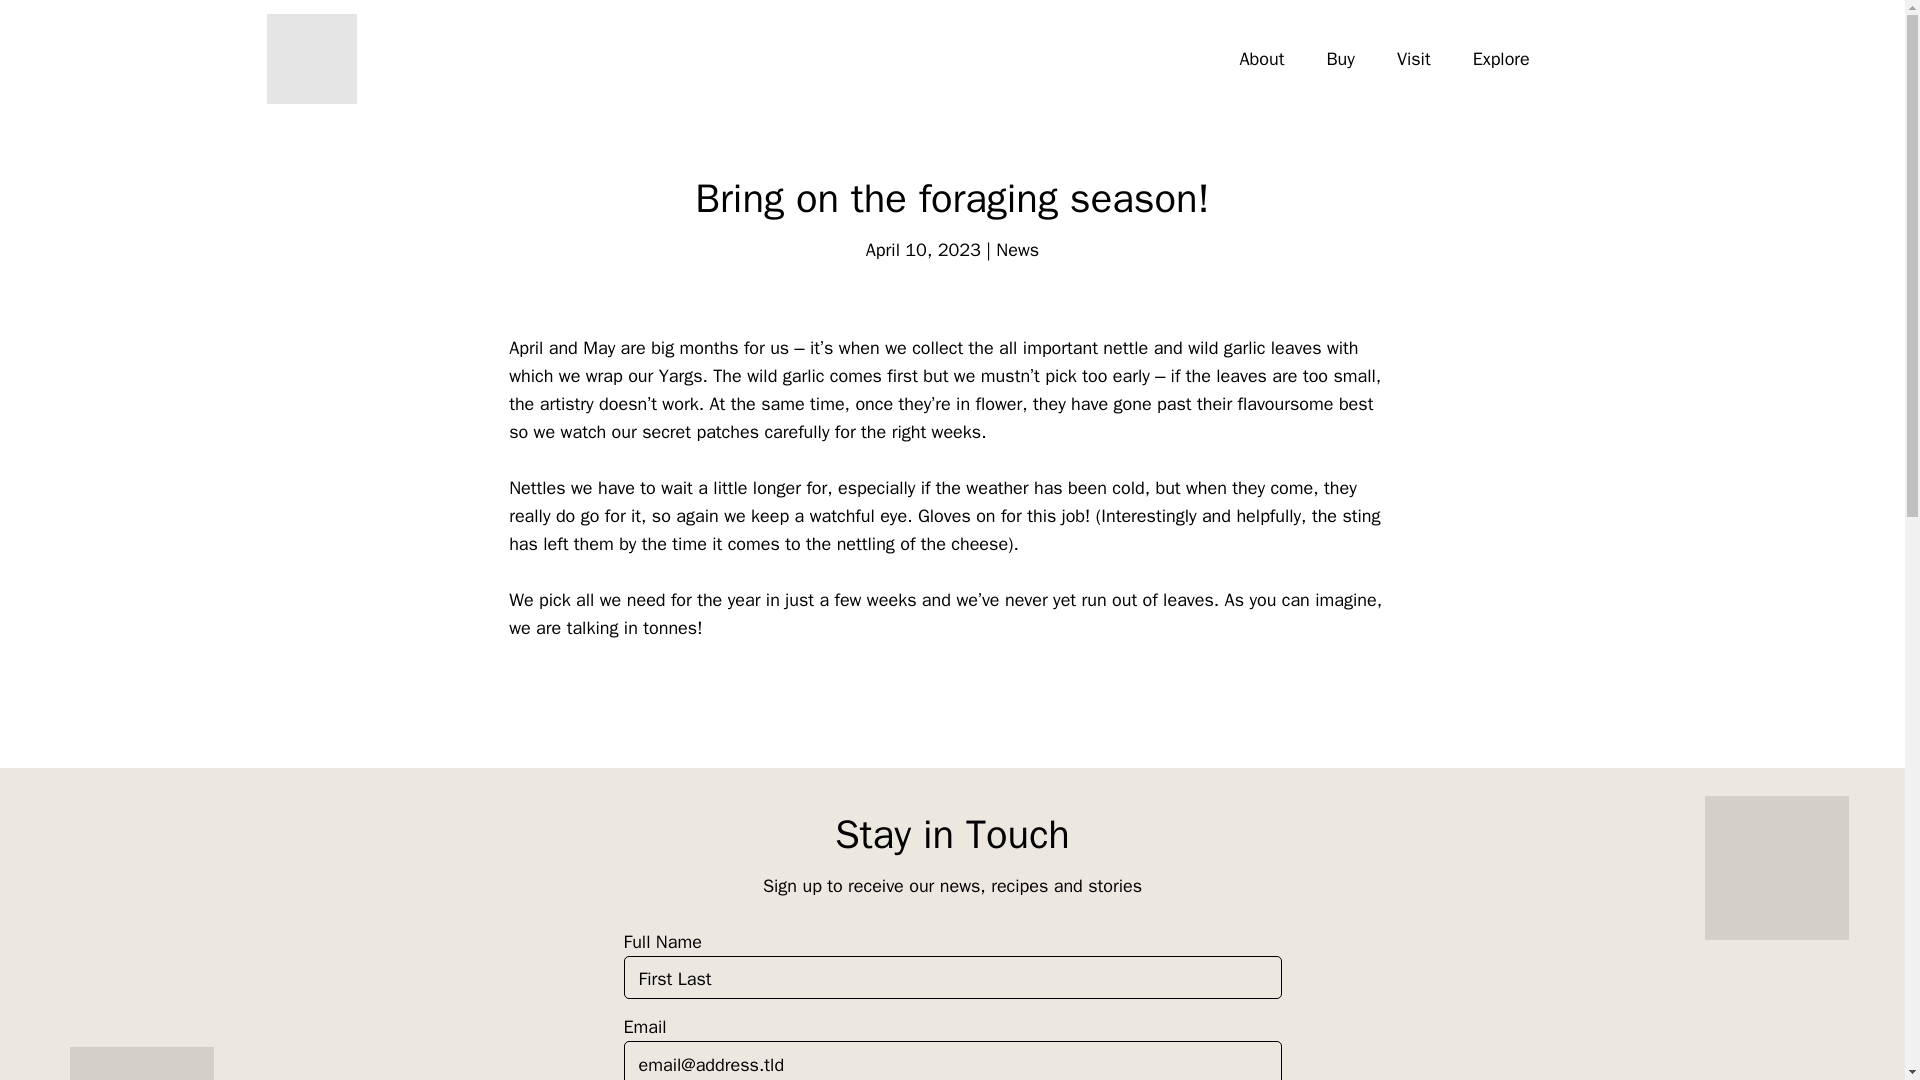 Image resolution: width=1920 pixels, height=1080 pixels. What do you see at coordinates (1262, 59) in the screenshot?
I see `About` at bounding box center [1262, 59].